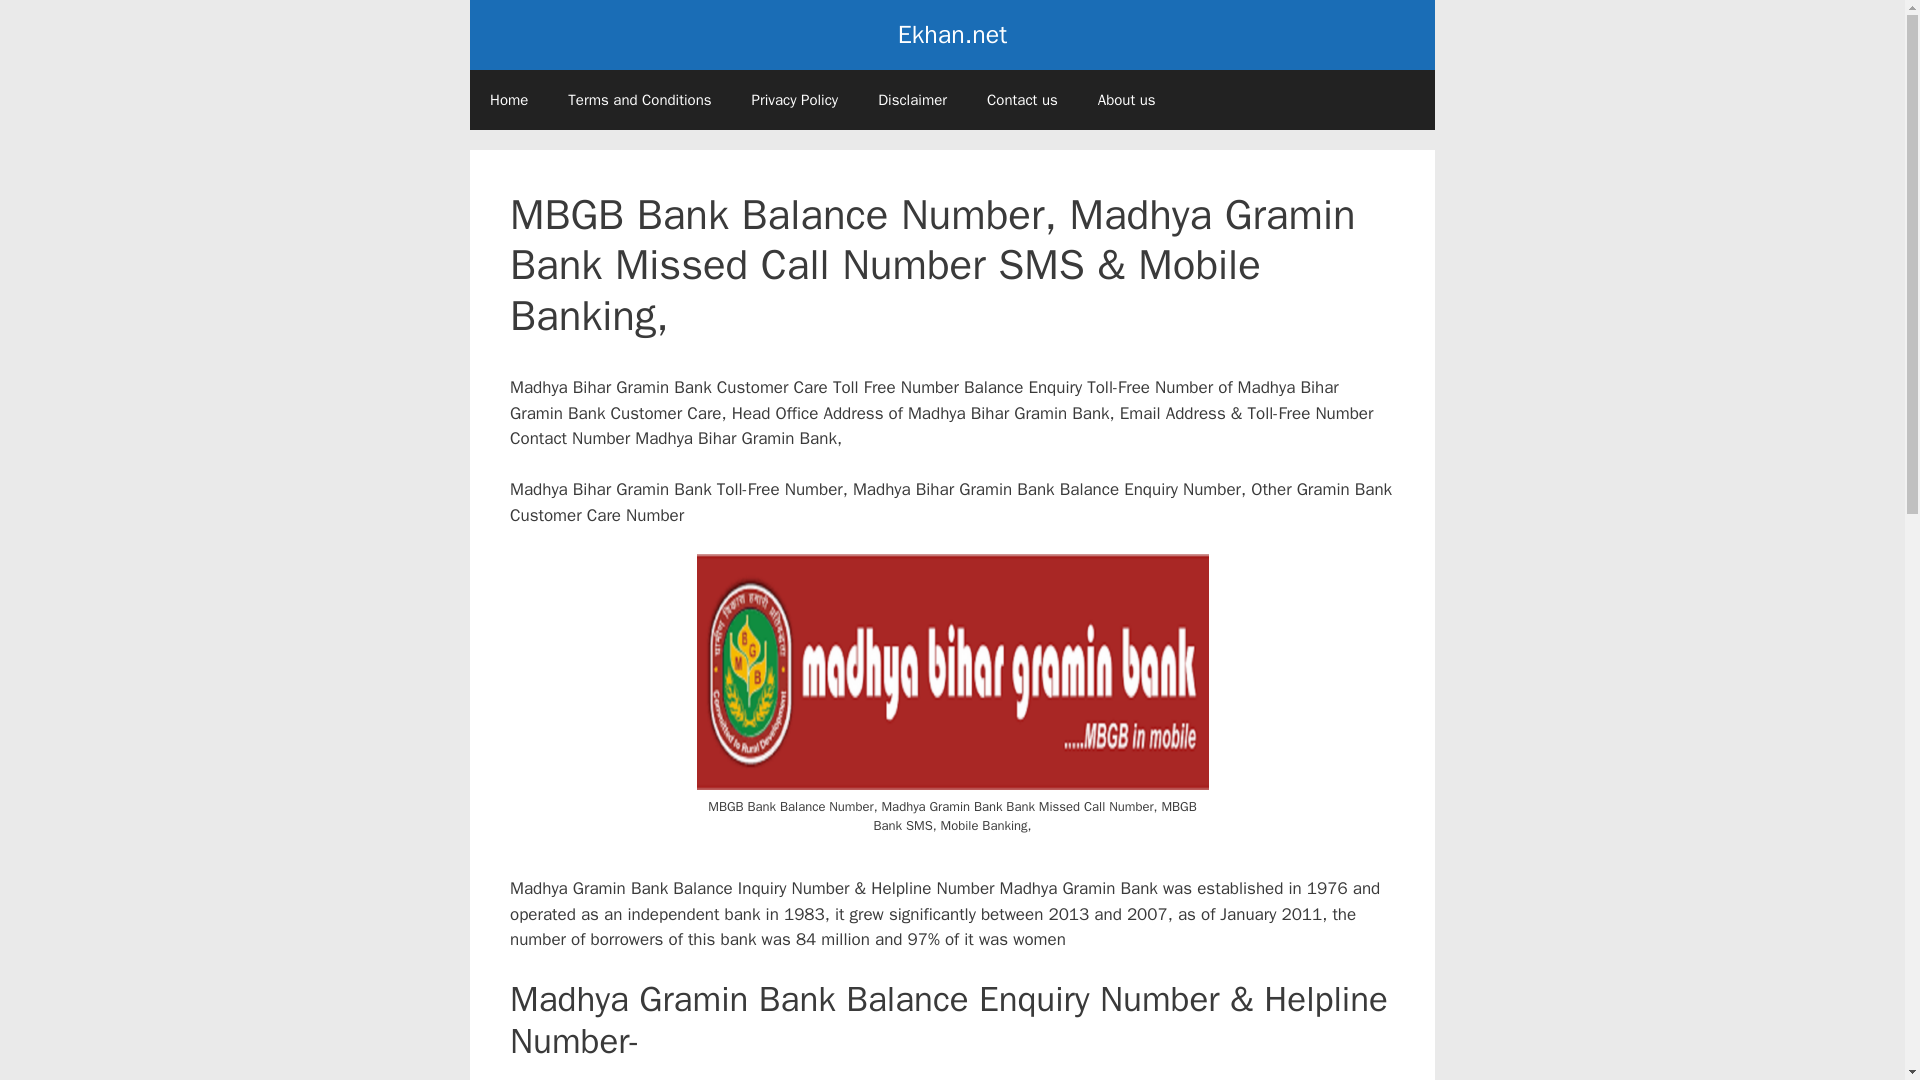 The height and width of the screenshot is (1080, 1920). I want to click on About us, so click(1126, 100).